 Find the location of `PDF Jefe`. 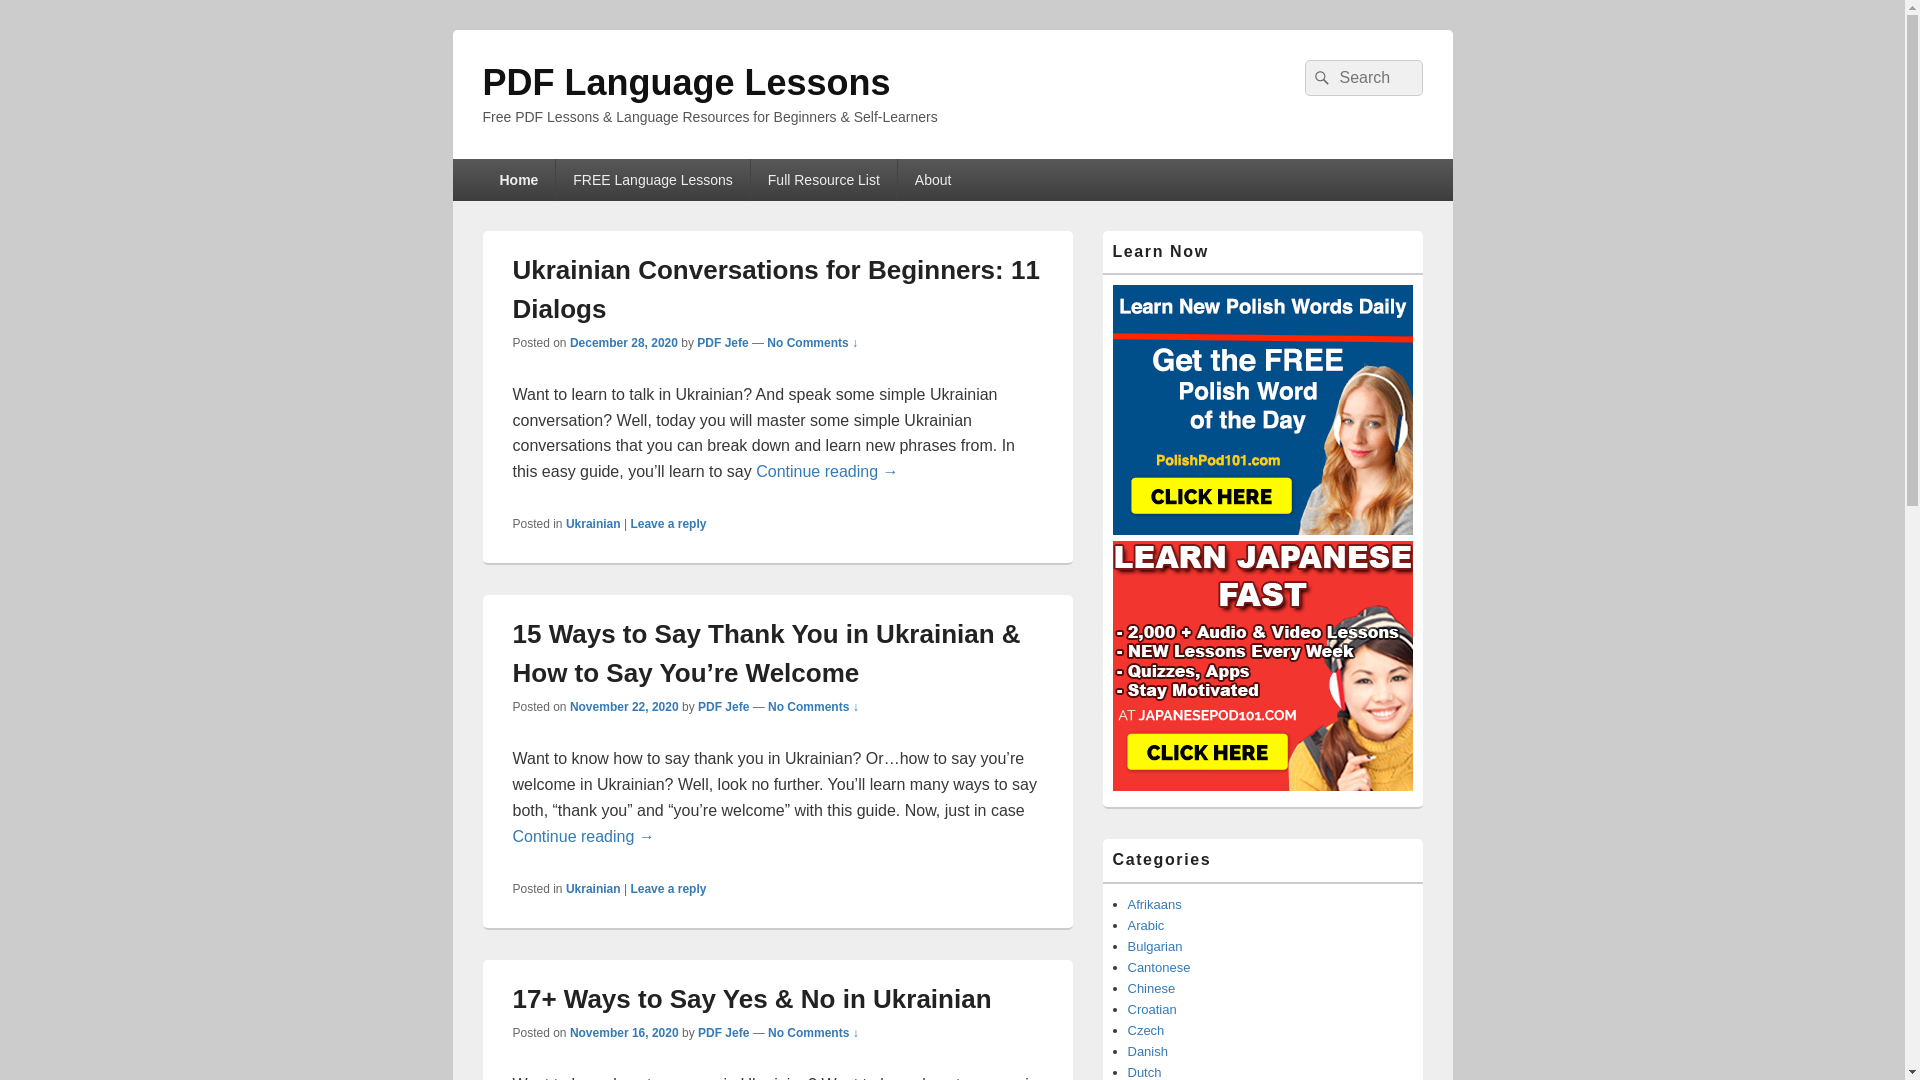

PDF Jefe is located at coordinates (723, 706).